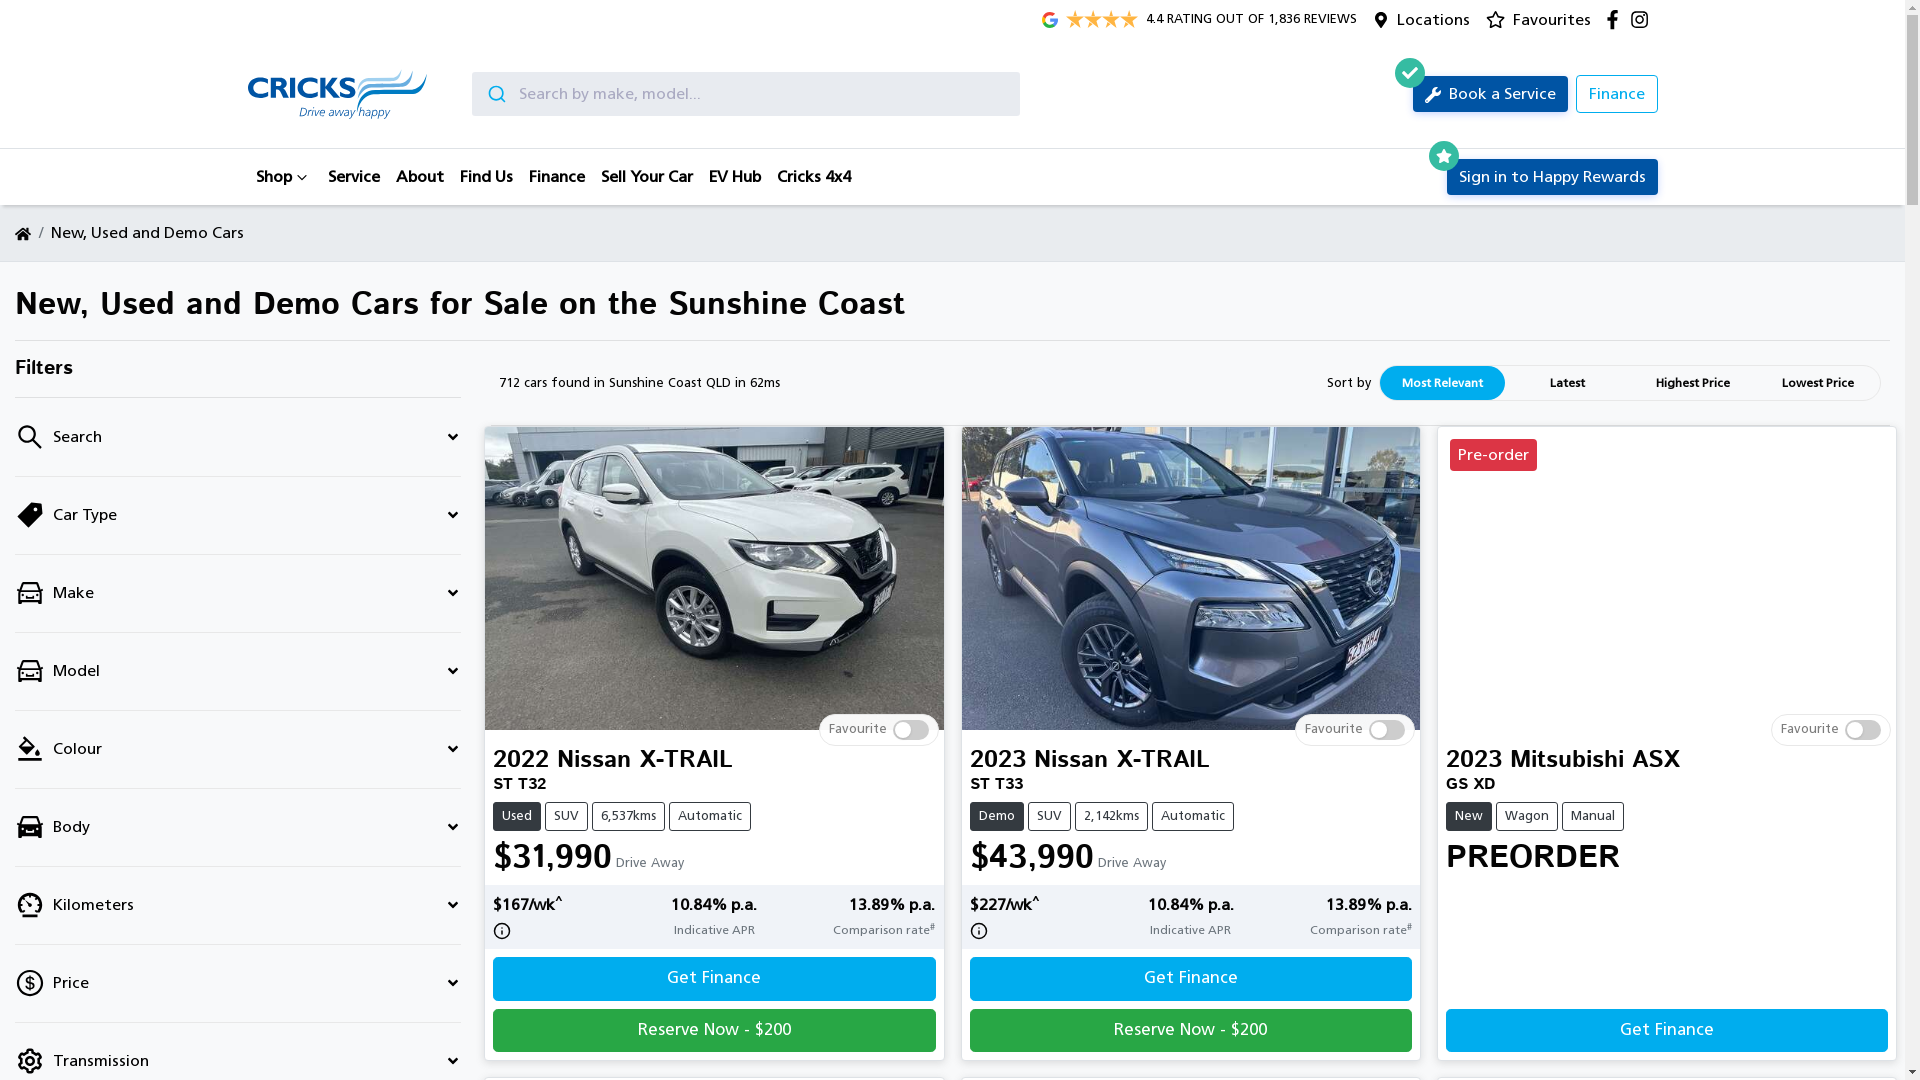 The height and width of the screenshot is (1080, 1920). I want to click on Find Us, so click(486, 177).